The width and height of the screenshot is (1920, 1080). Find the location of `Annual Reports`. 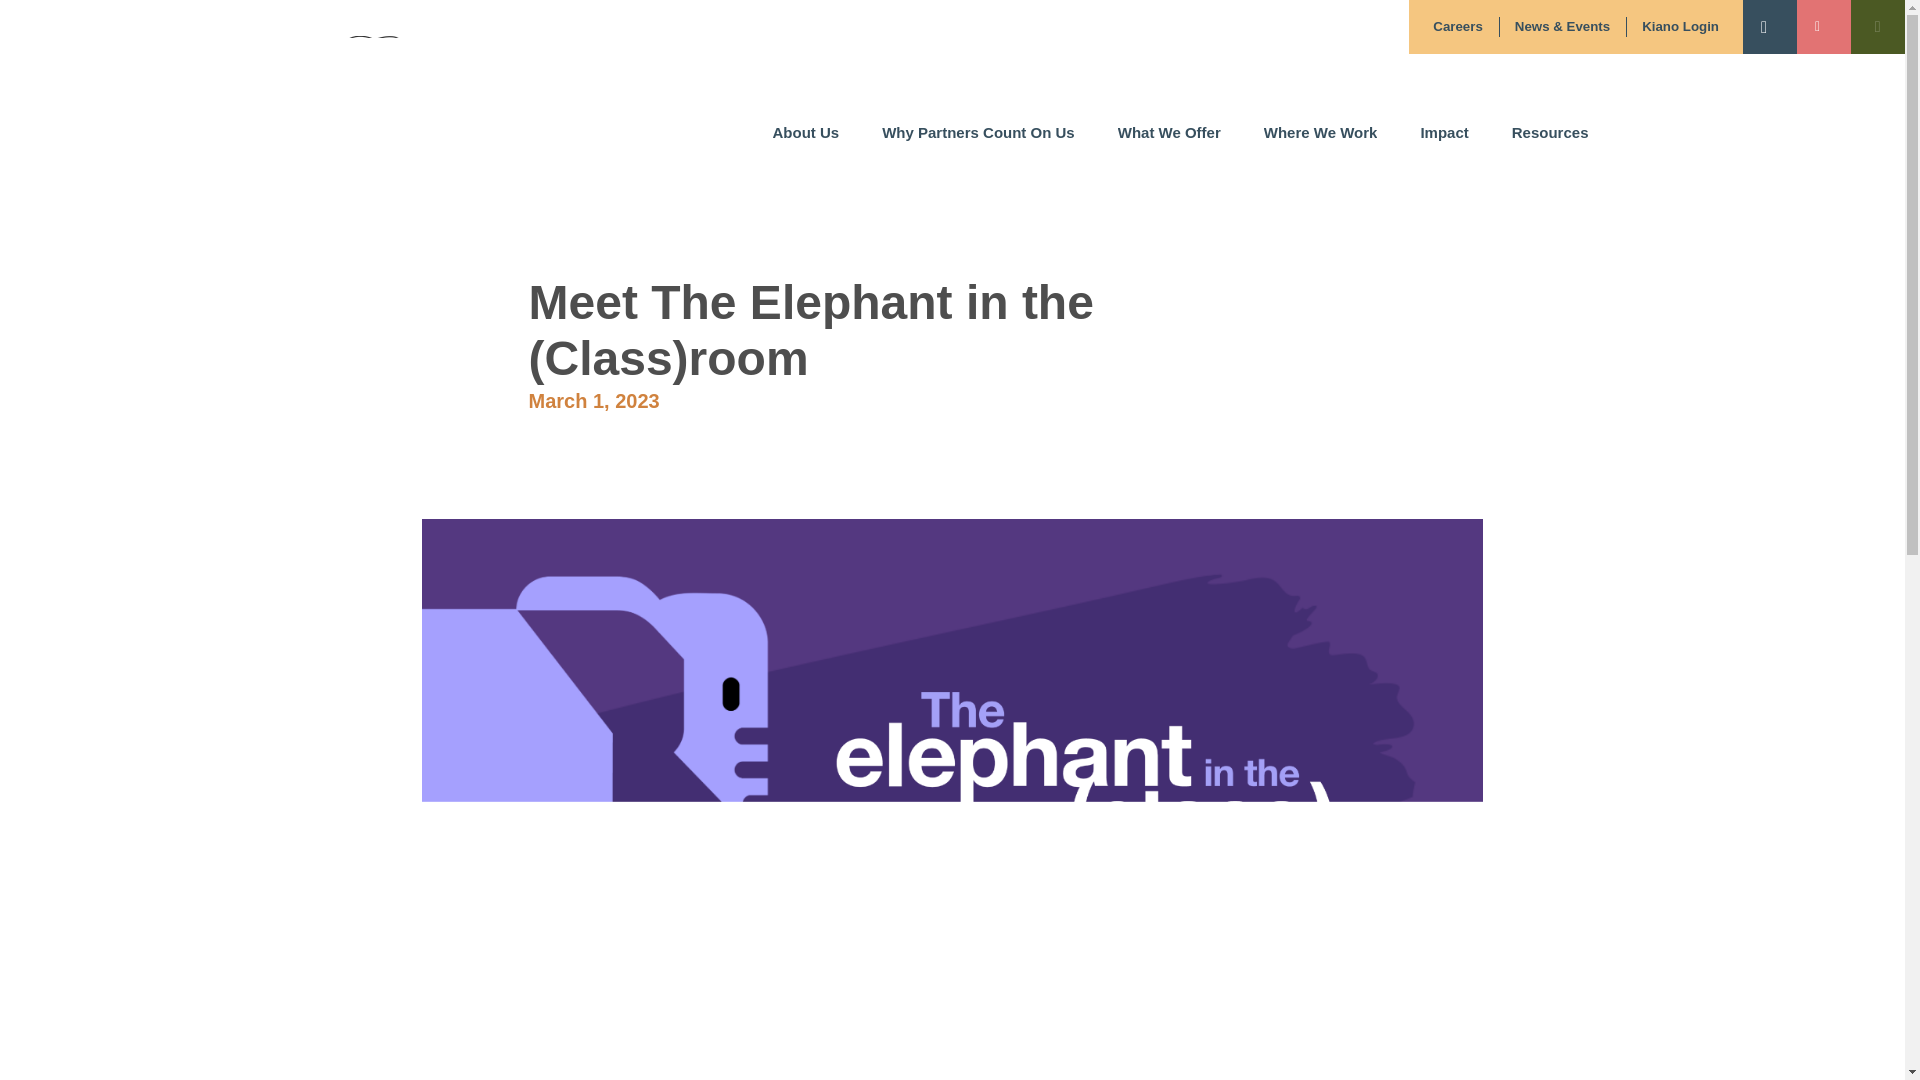

Annual Reports is located at coordinates (1090, 200).